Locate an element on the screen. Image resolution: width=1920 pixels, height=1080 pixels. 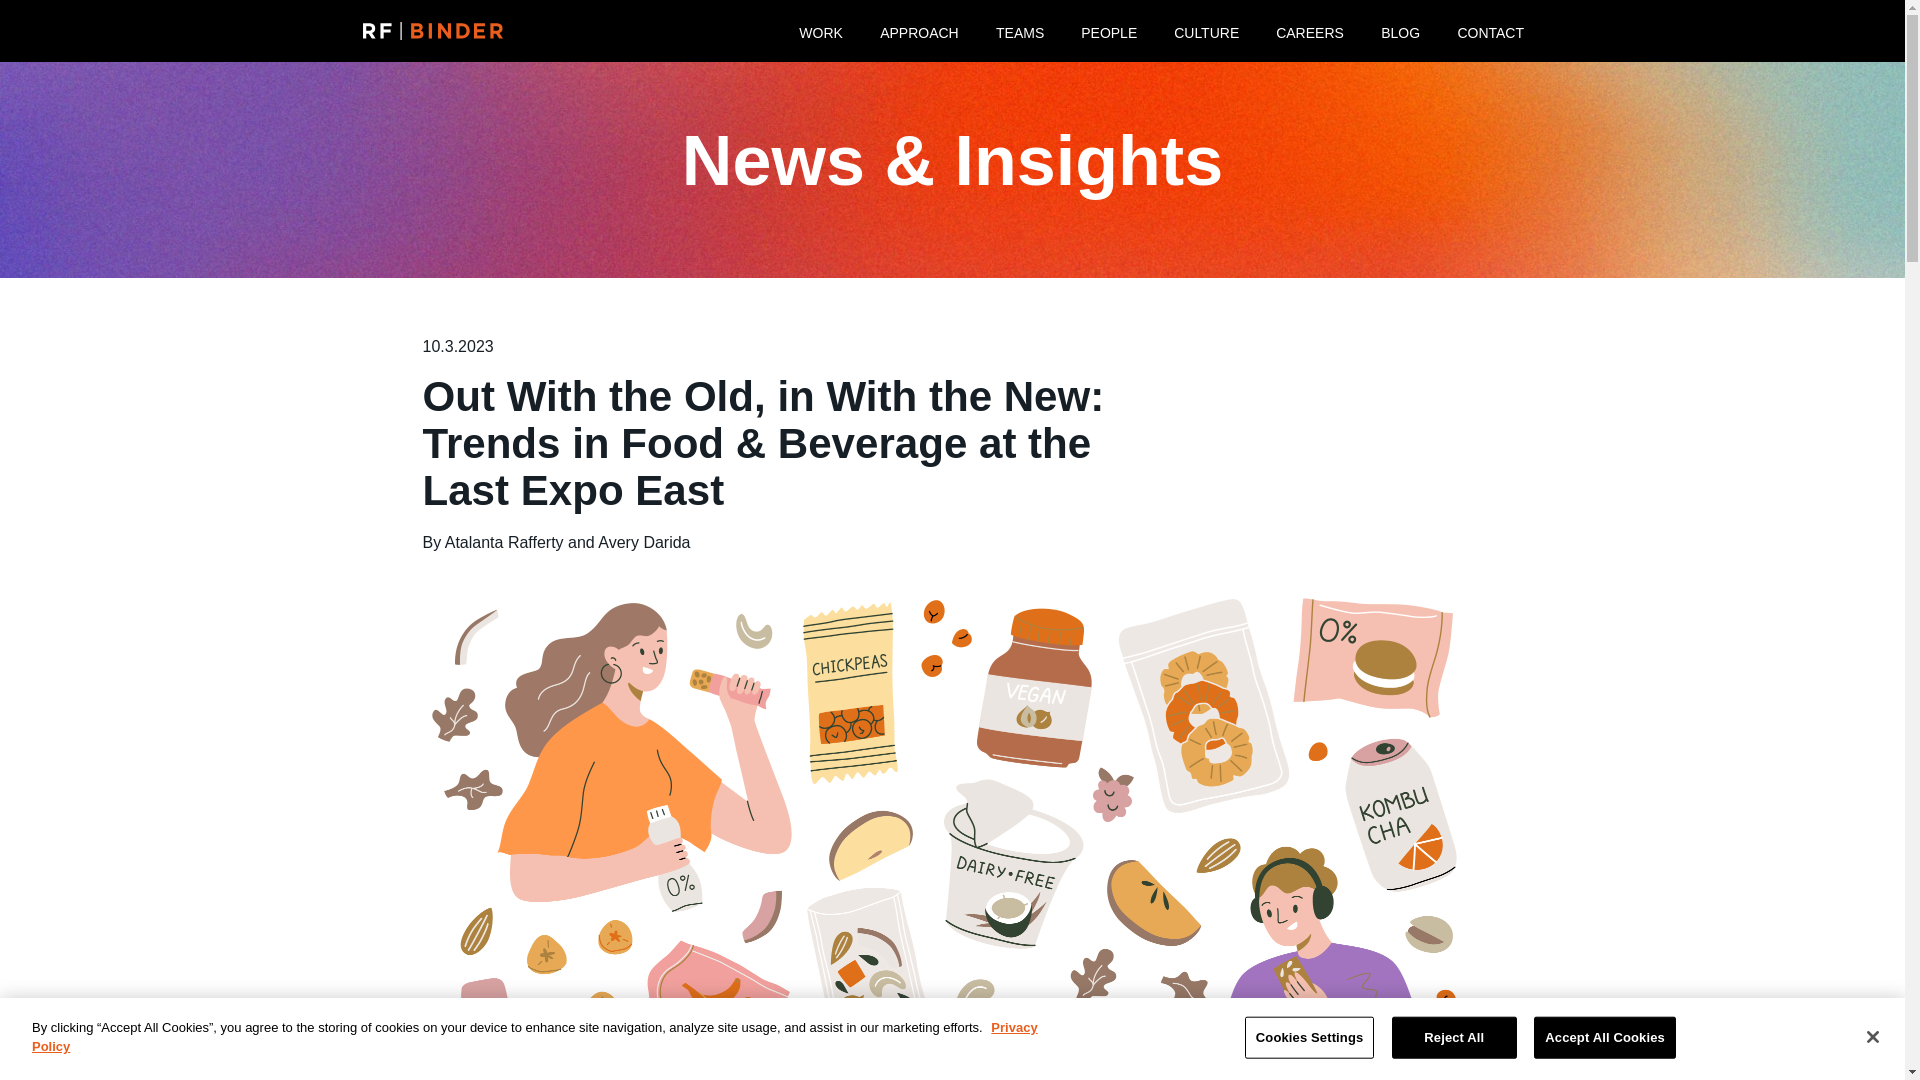
CONTACT is located at coordinates (1490, 30).